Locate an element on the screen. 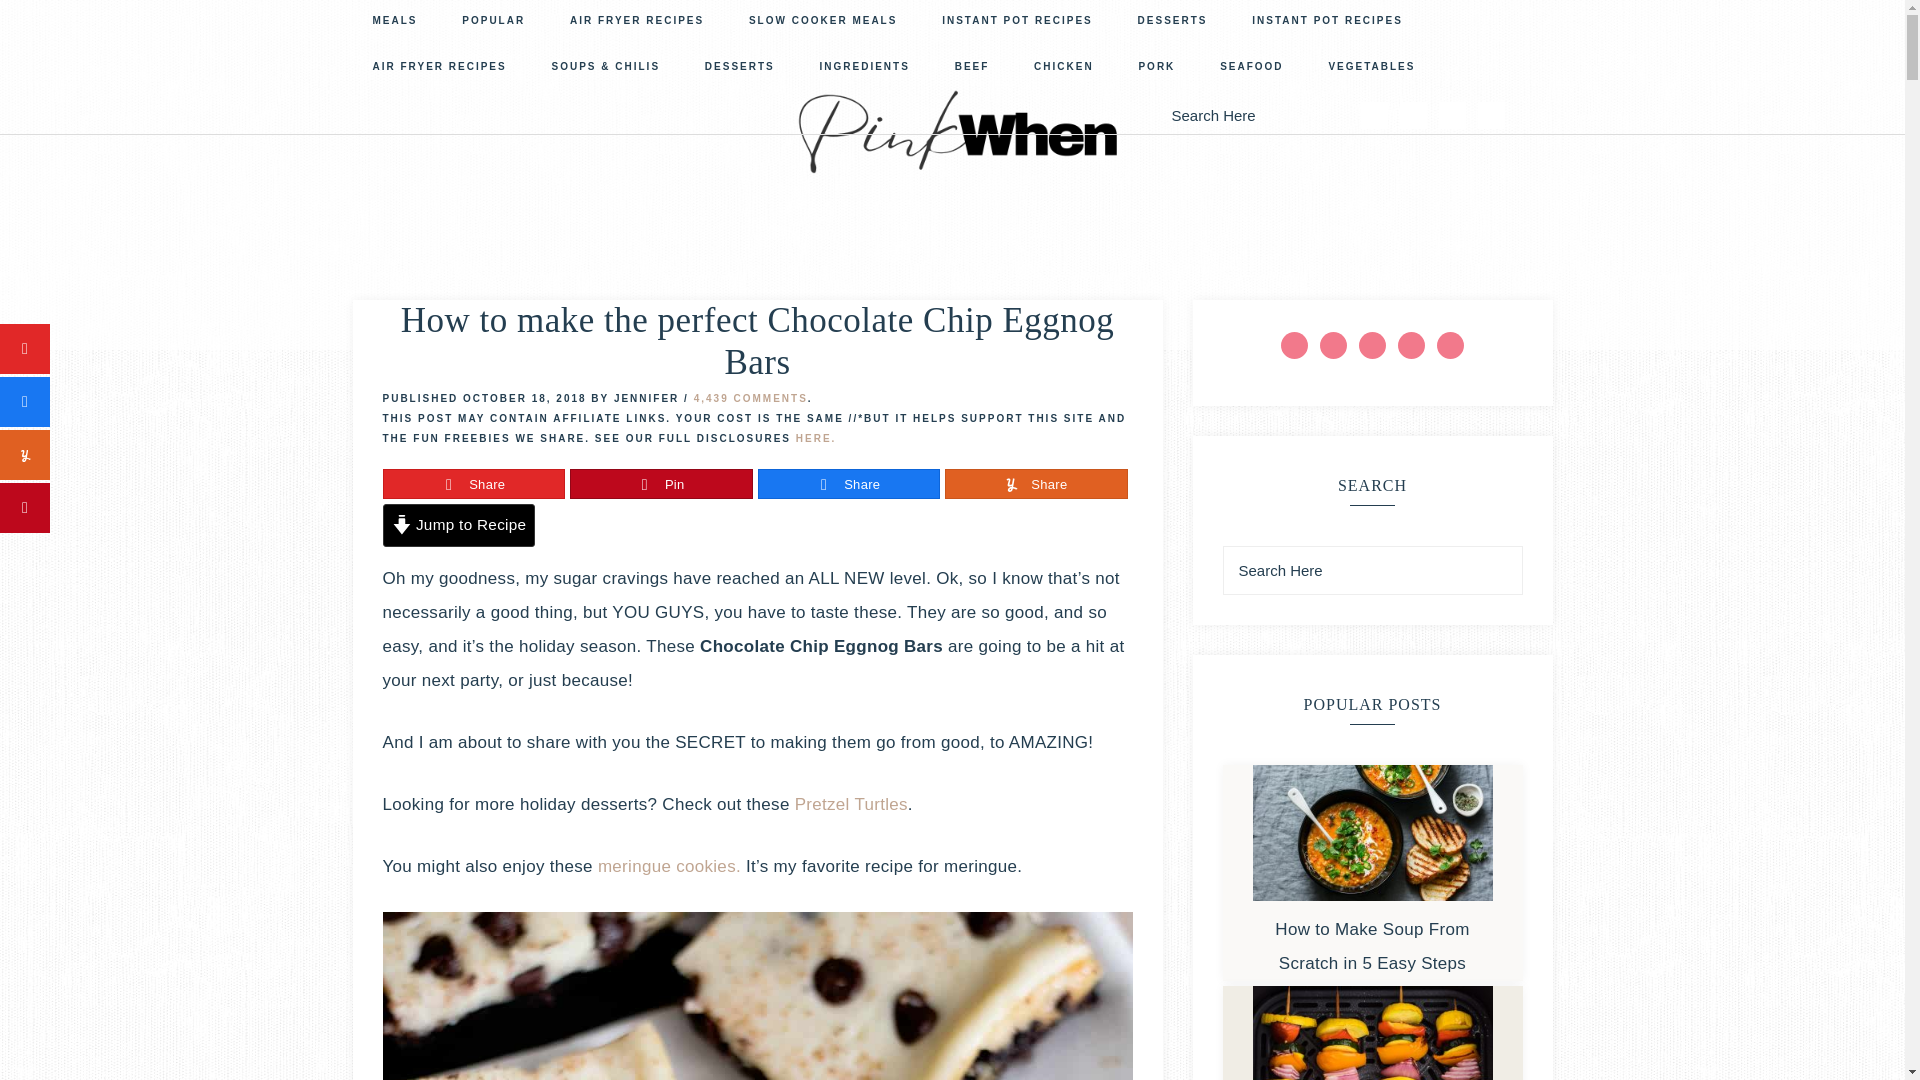 The width and height of the screenshot is (1920, 1080). INSTANT POT RECIPES is located at coordinates (1327, 23).